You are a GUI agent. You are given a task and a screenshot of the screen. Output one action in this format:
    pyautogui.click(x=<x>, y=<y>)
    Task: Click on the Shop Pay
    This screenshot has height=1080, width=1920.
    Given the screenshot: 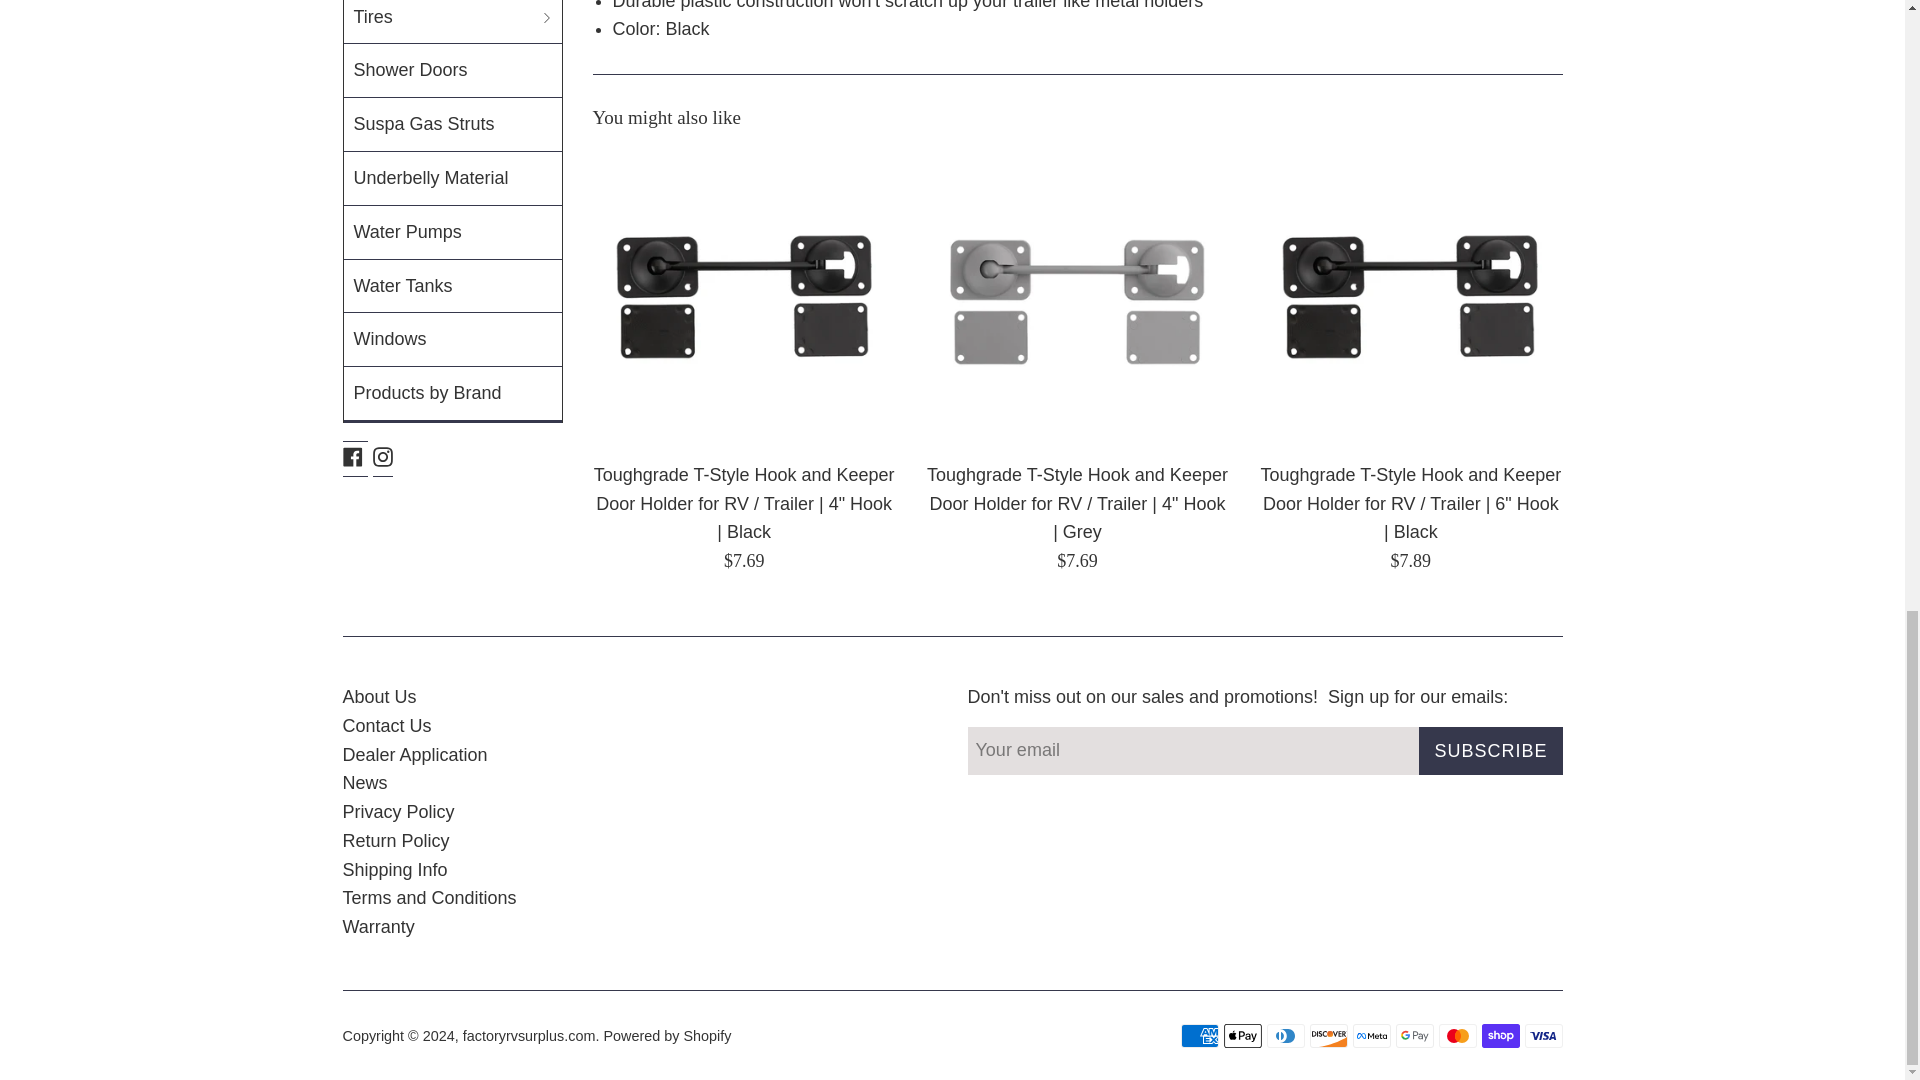 What is the action you would take?
    pyautogui.click(x=1501, y=1035)
    